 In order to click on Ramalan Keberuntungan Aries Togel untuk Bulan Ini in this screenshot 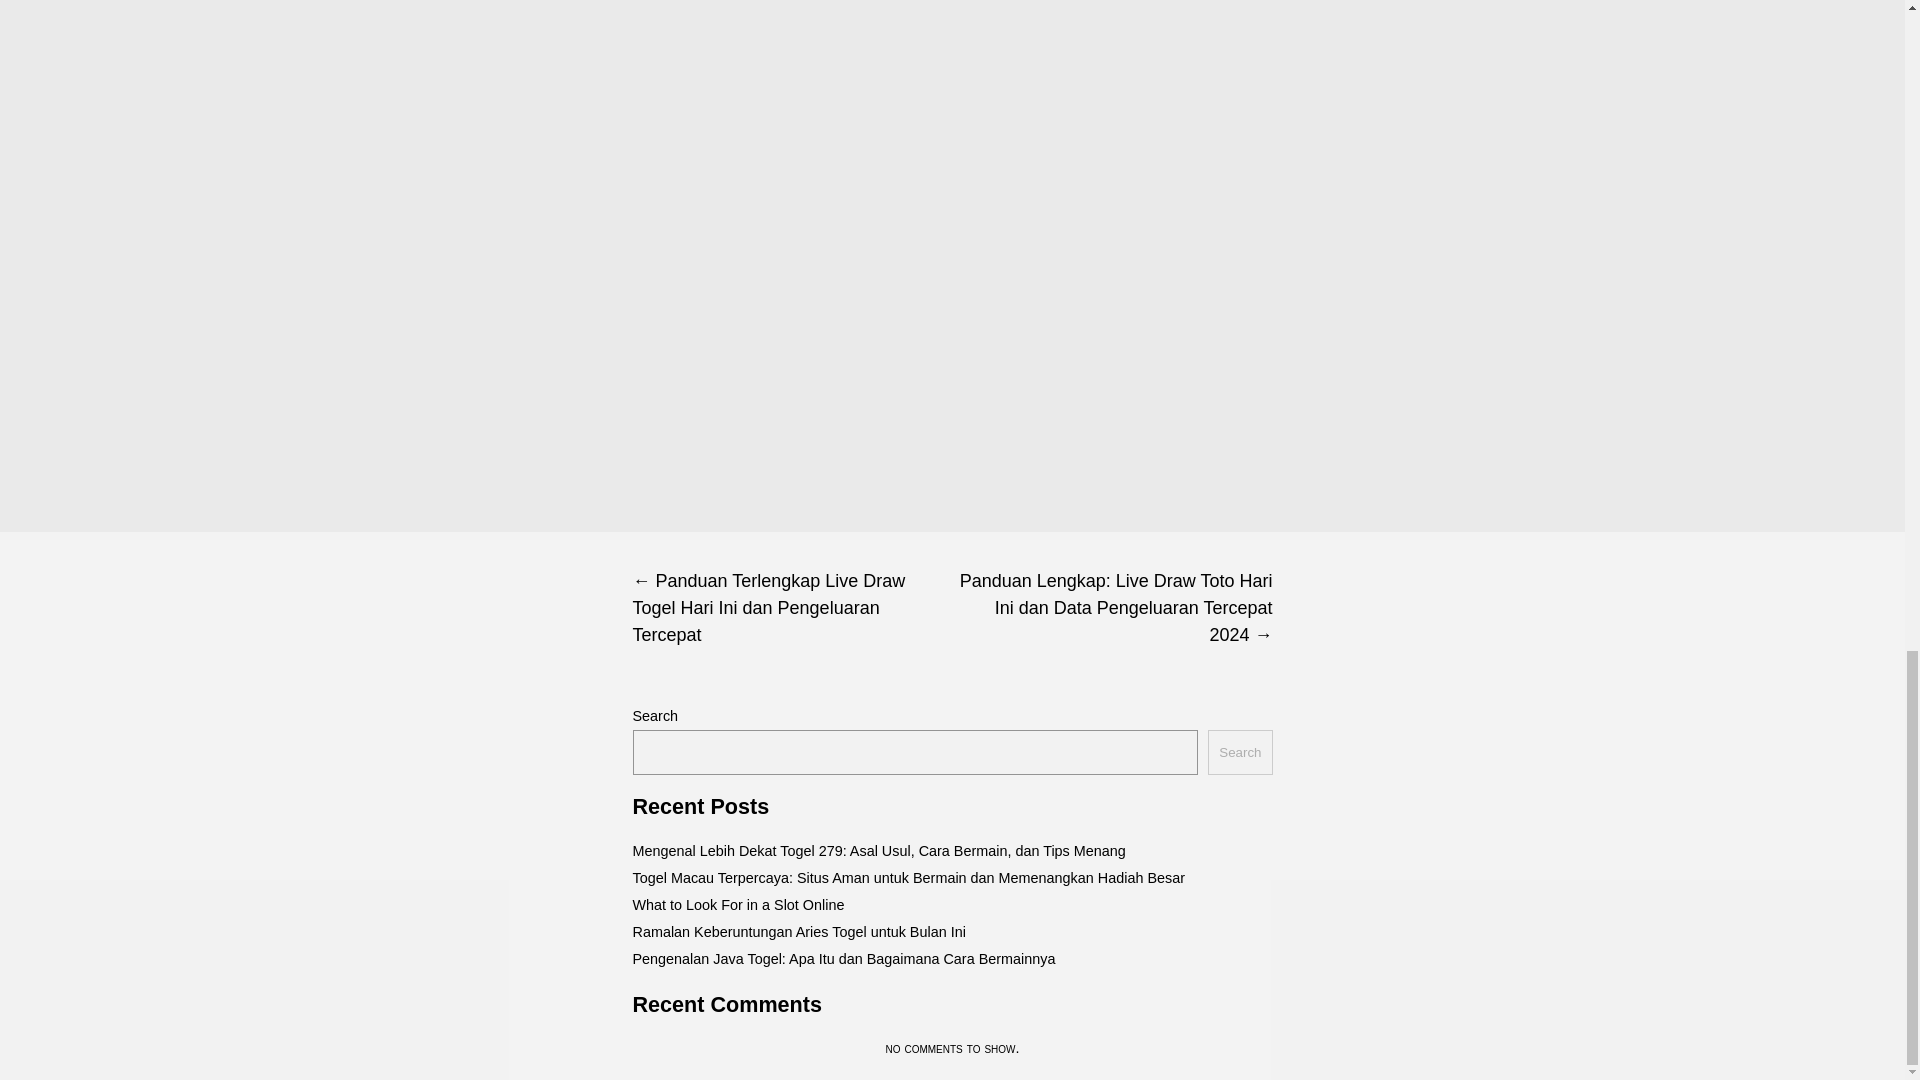, I will do `click(798, 932)`.